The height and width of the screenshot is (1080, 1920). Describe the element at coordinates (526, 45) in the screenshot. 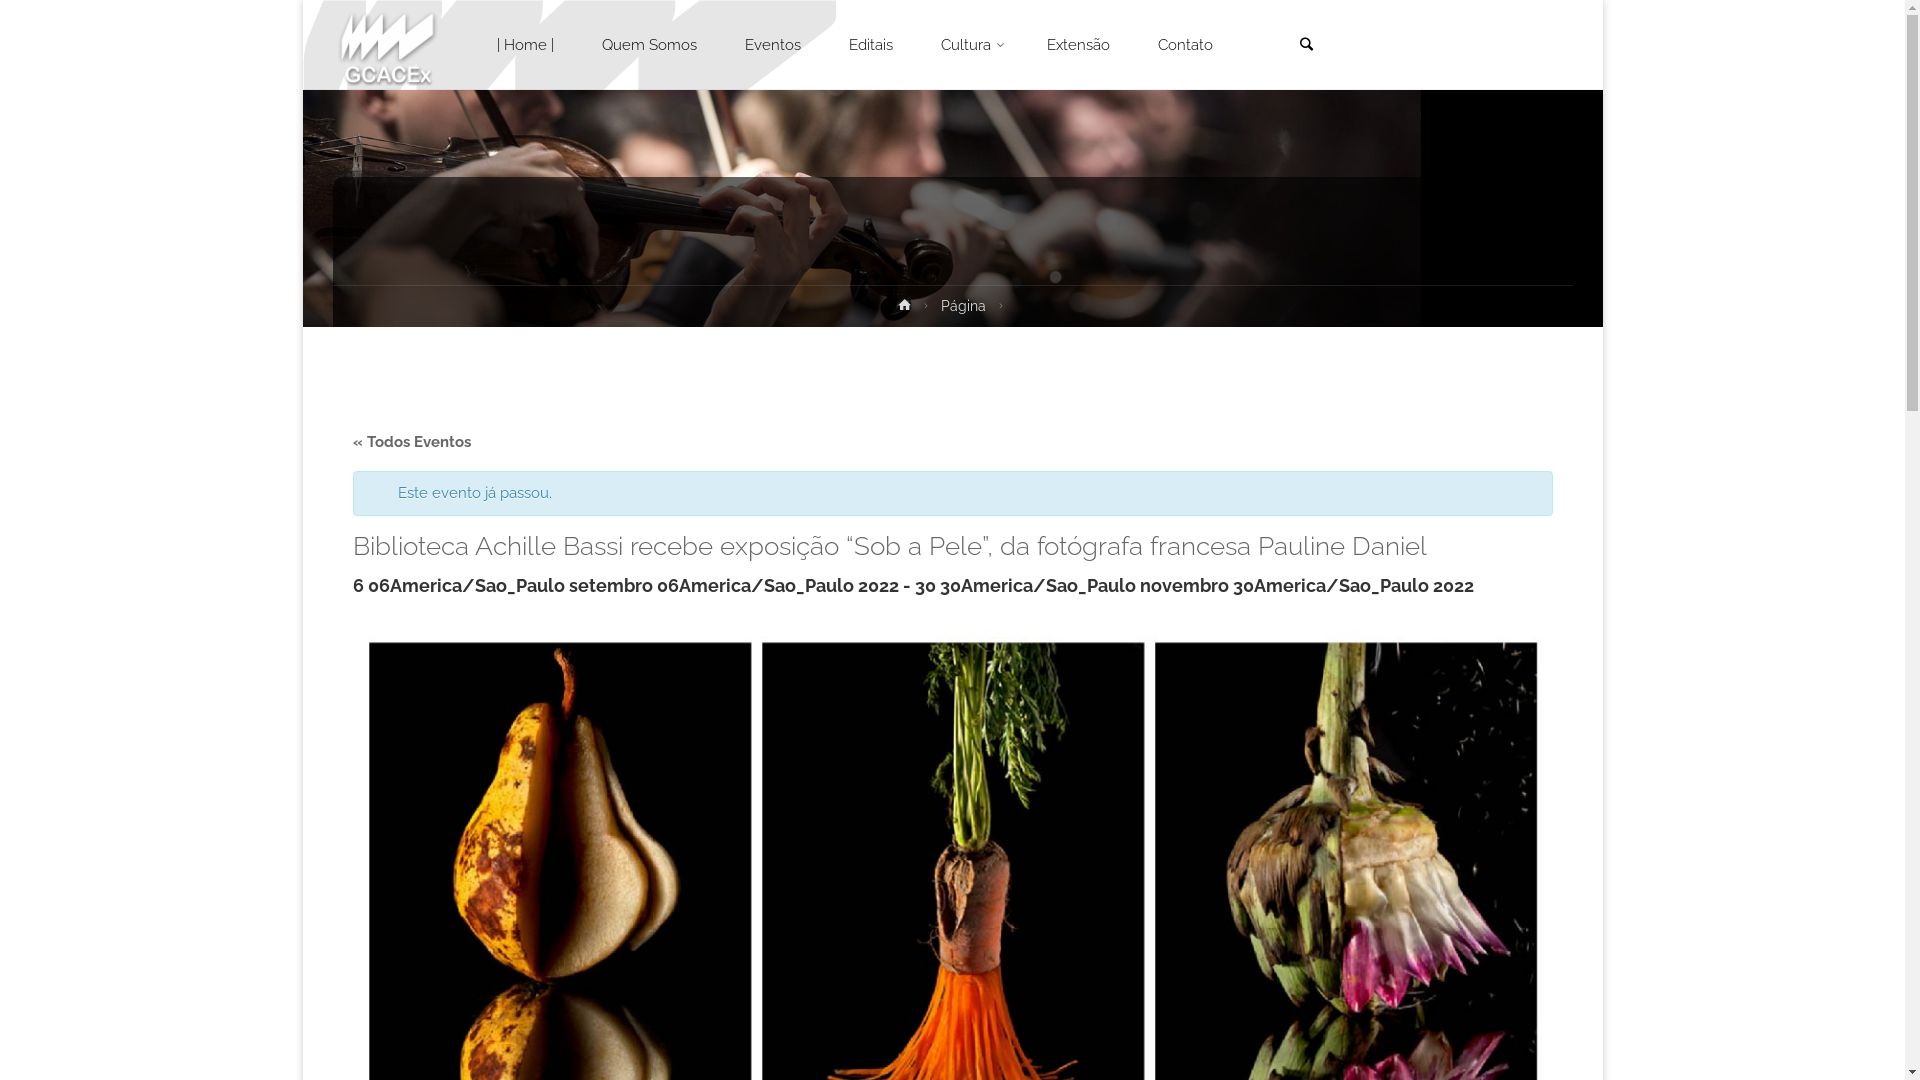

I see `| Home |` at that location.